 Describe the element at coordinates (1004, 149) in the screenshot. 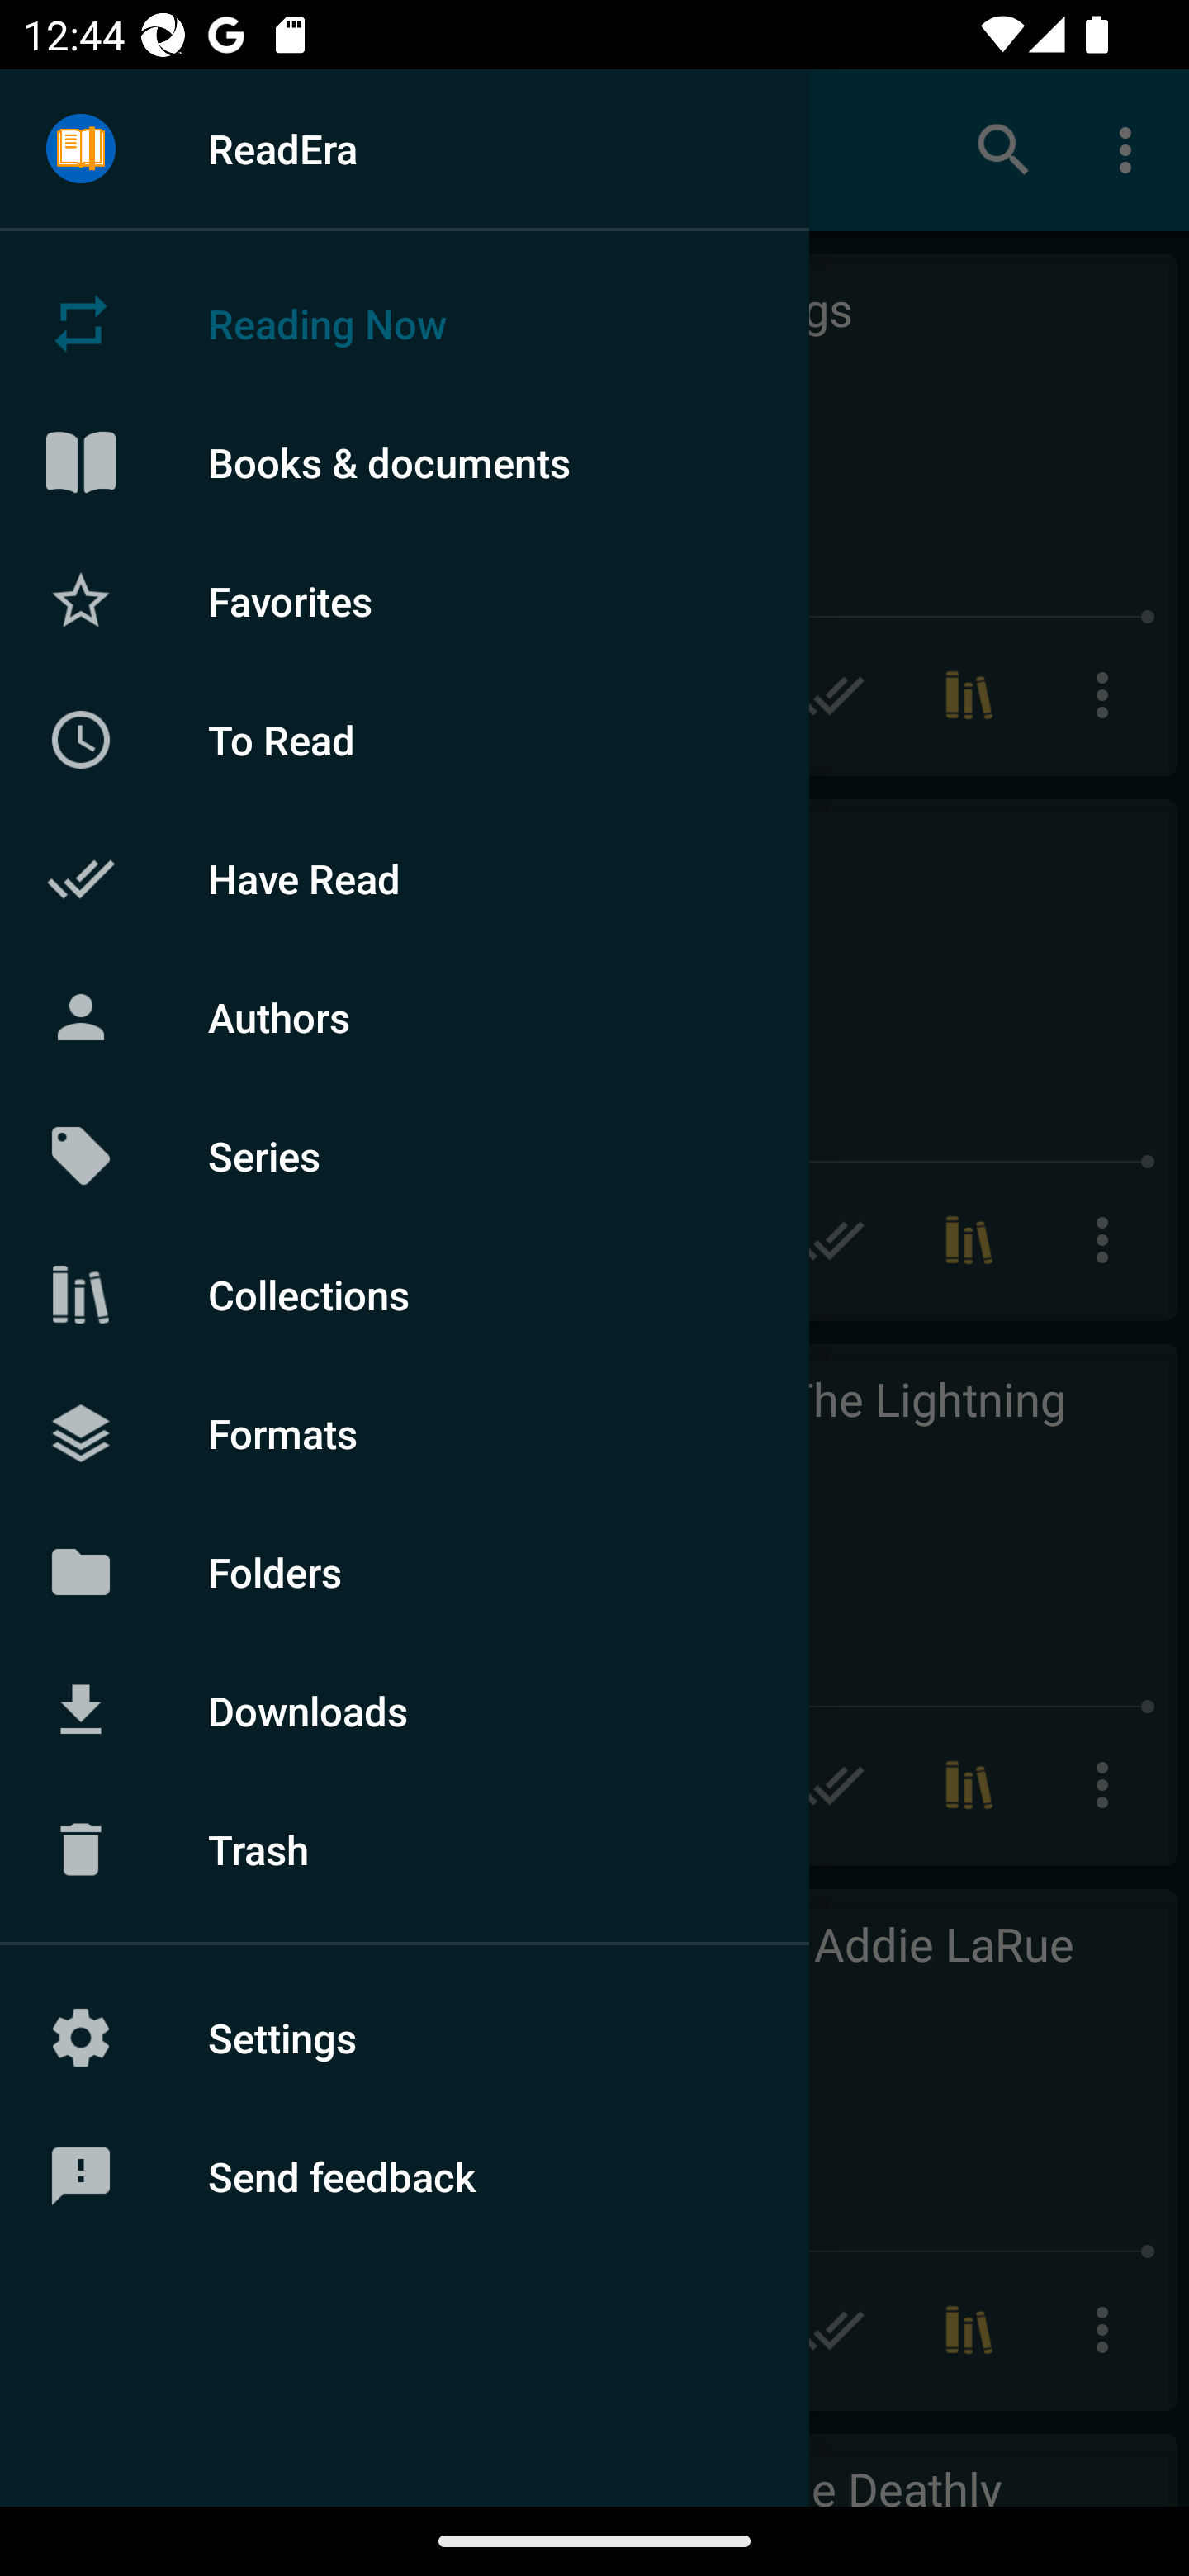

I see `Search books & documents` at that location.